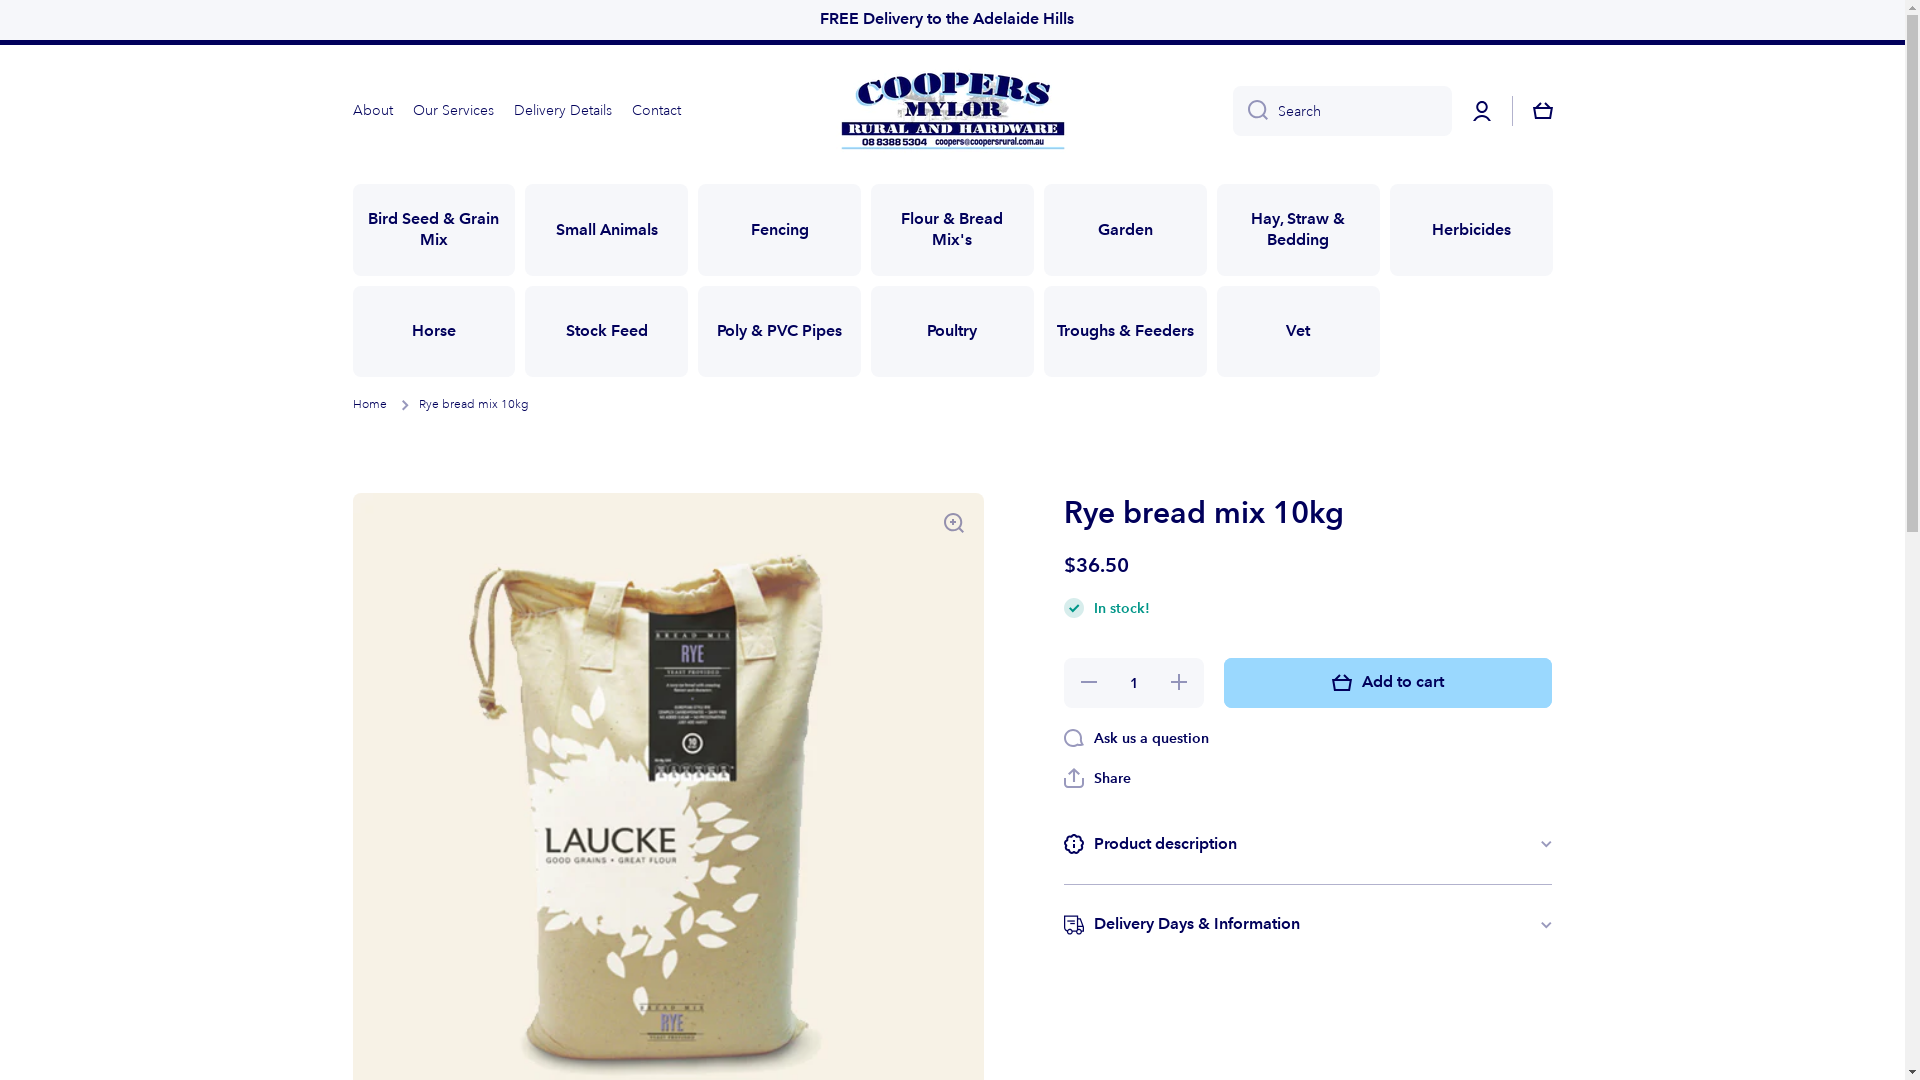 This screenshot has width=1920, height=1080. What do you see at coordinates (563, 110) in the screenshot?
I see `Delivery Details` at bounding box center [563, 110].